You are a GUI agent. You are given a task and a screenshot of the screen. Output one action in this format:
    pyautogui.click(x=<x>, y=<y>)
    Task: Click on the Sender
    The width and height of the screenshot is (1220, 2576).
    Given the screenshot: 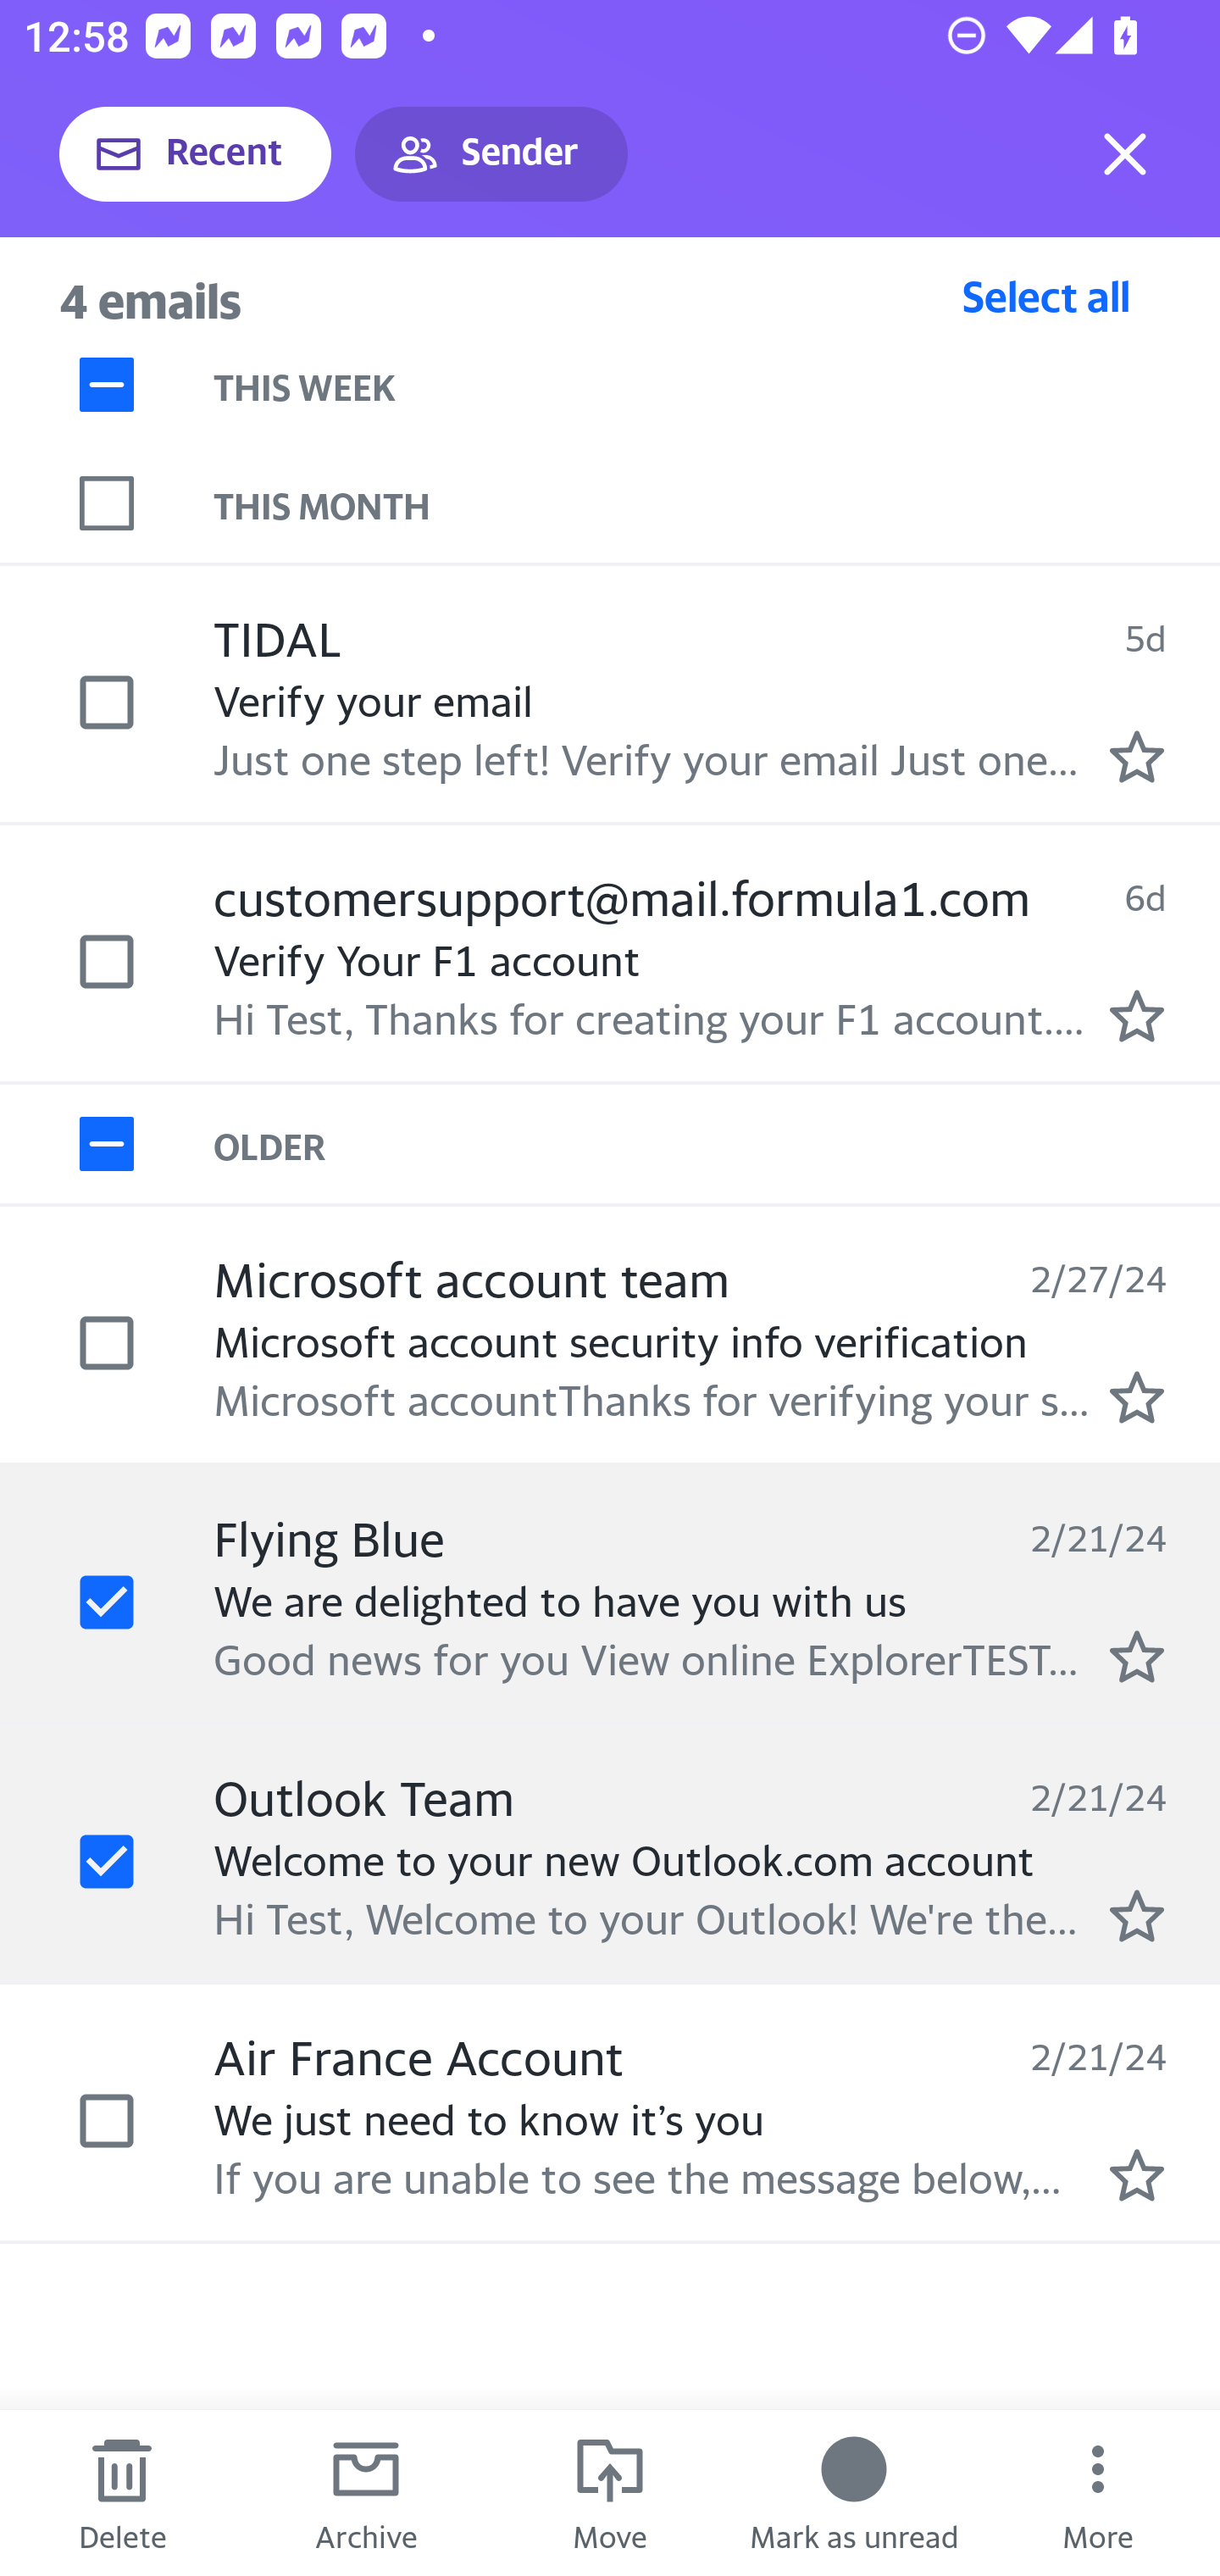 What is the action you would take?
    pyautogui.click(x=491, y=154)
    